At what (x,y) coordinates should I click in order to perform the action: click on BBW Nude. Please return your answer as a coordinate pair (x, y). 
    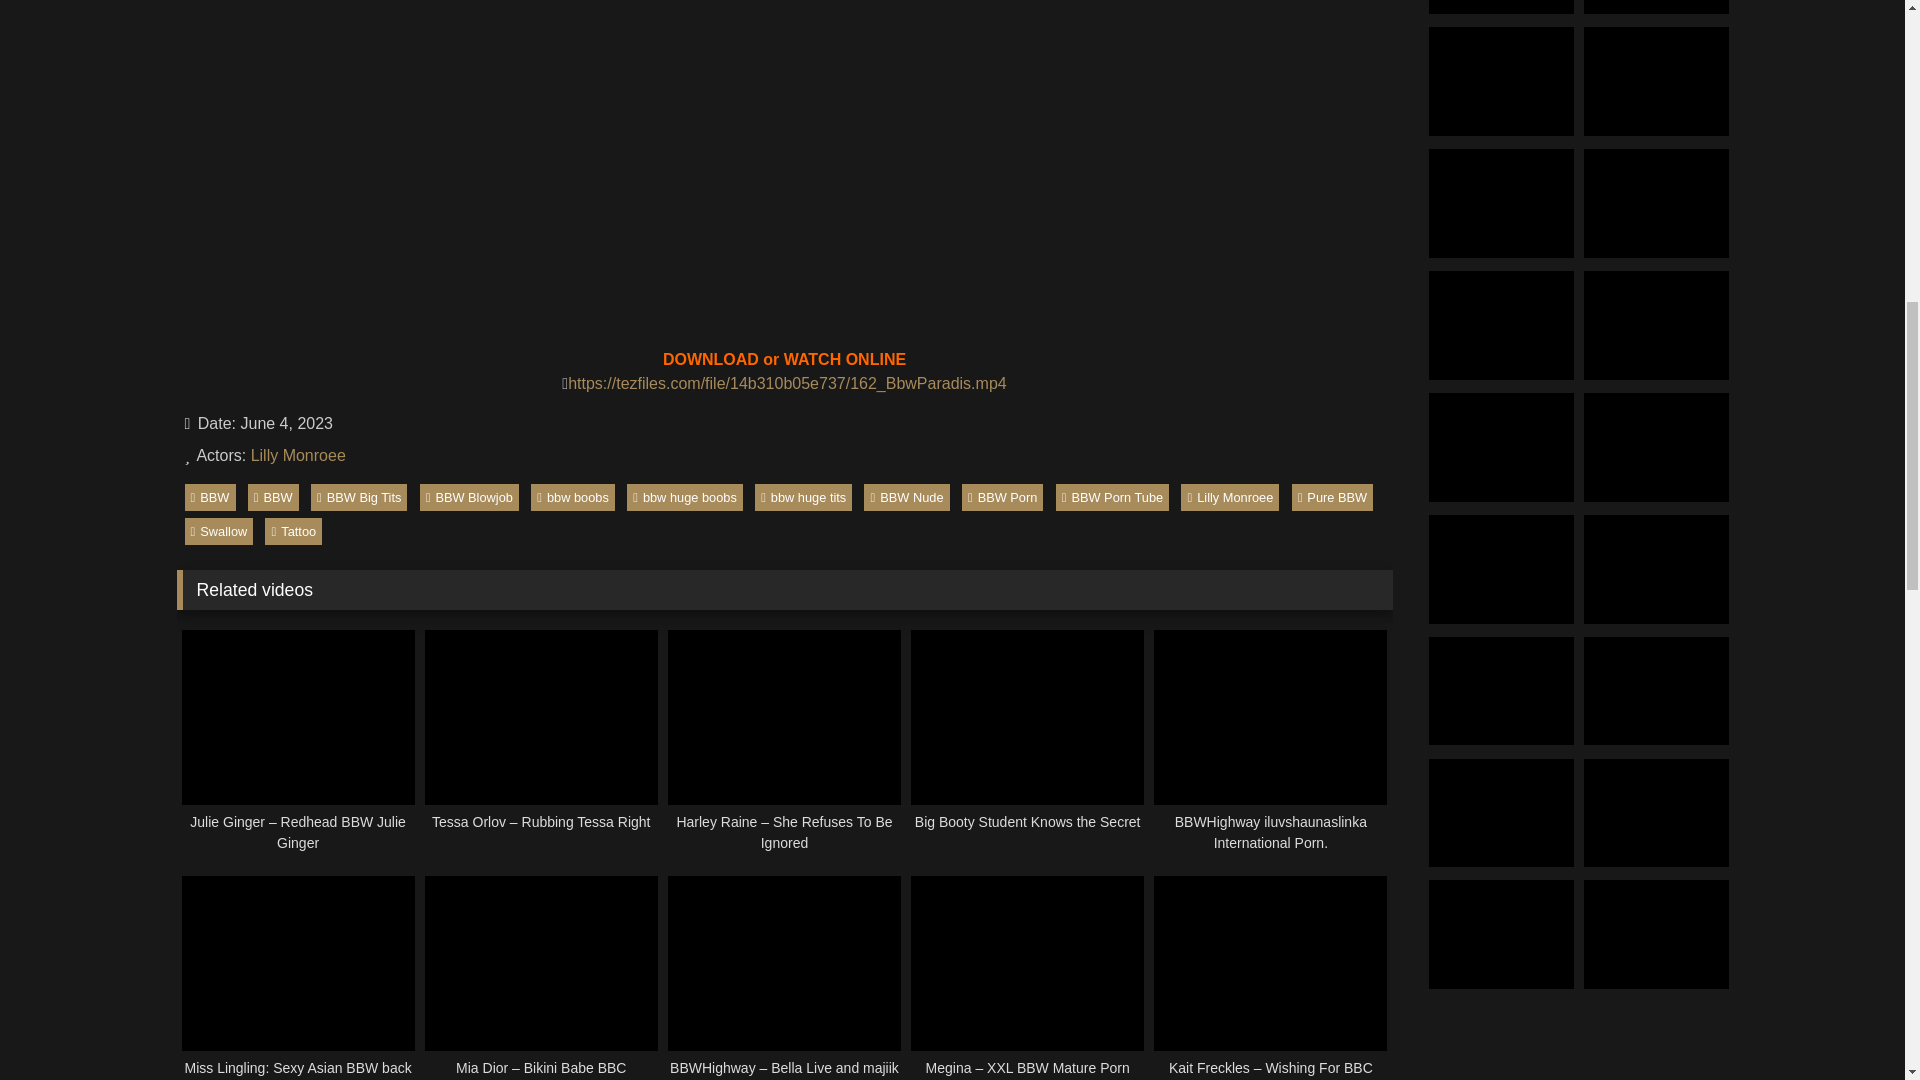
    Looking at the image, I should click on (906, 496).